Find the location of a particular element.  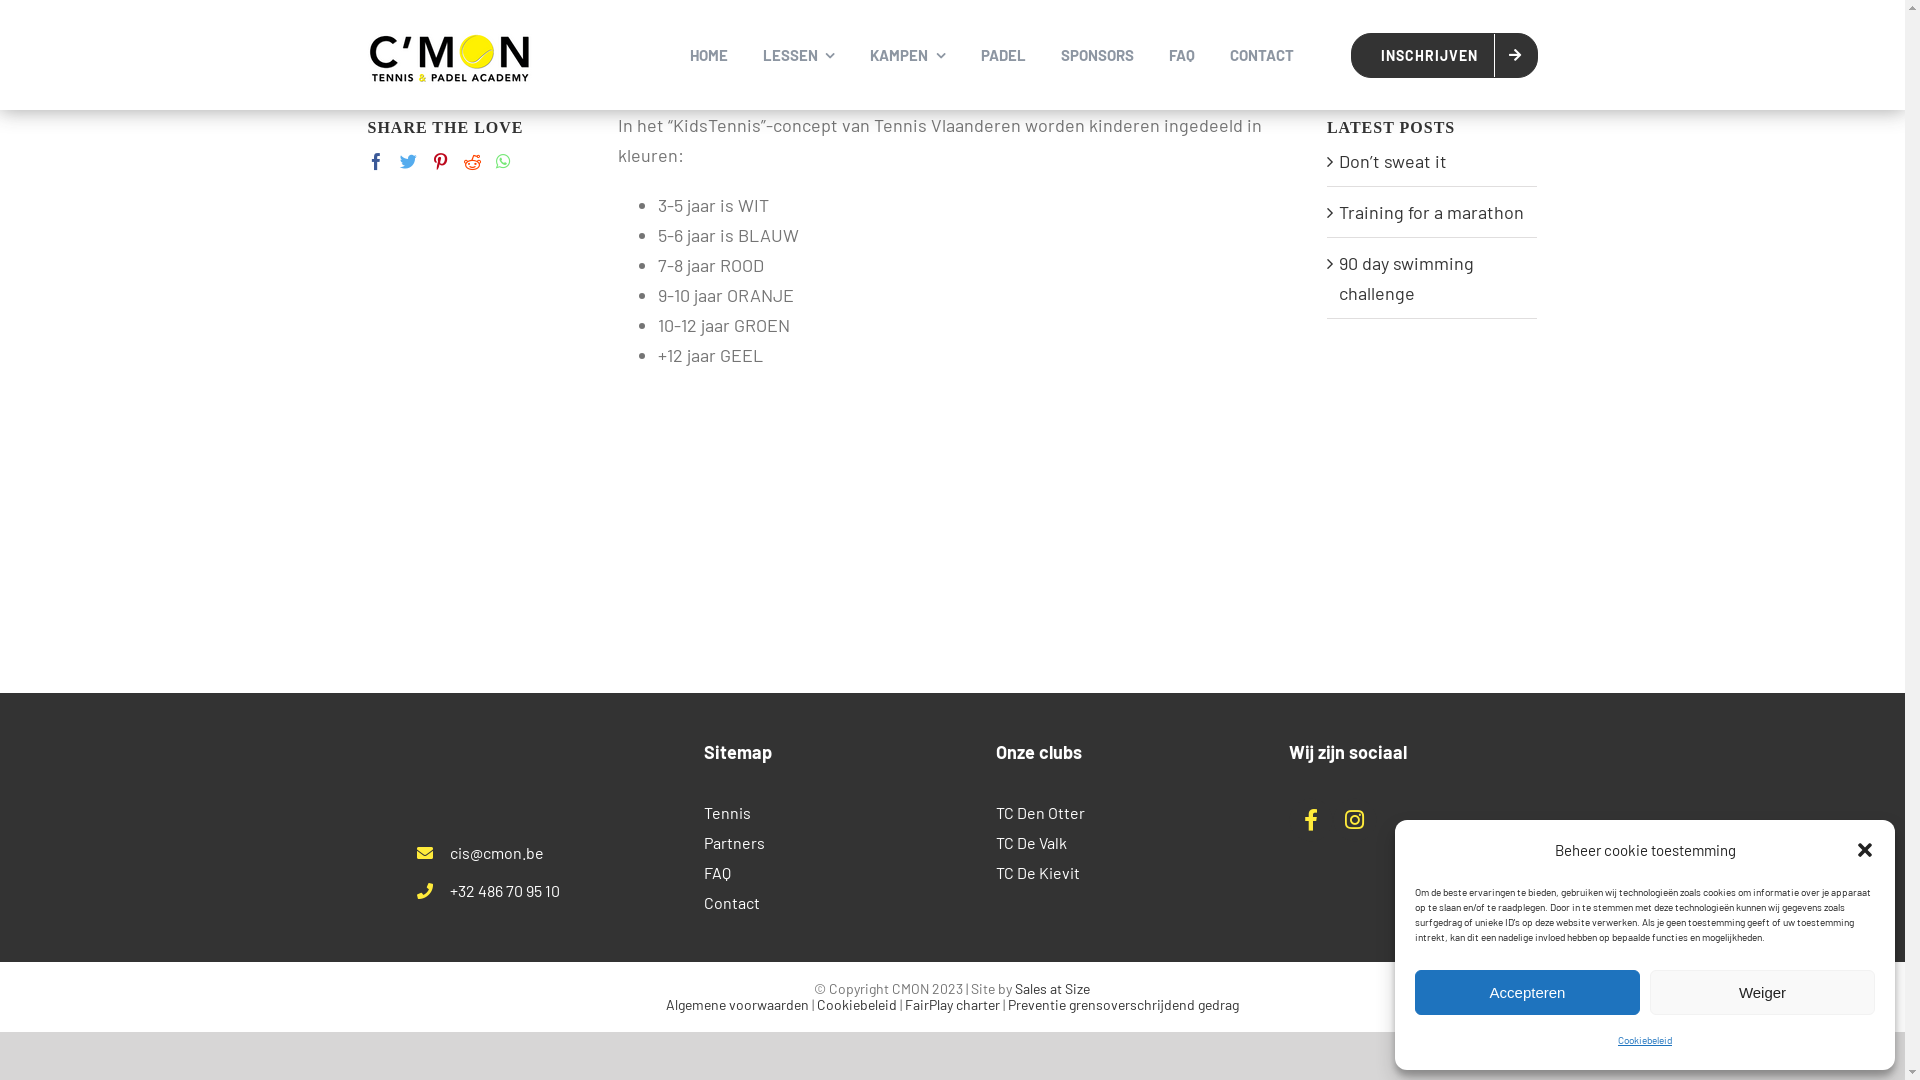

+32 486 70 95 10 is located at coordinates (505, 890).